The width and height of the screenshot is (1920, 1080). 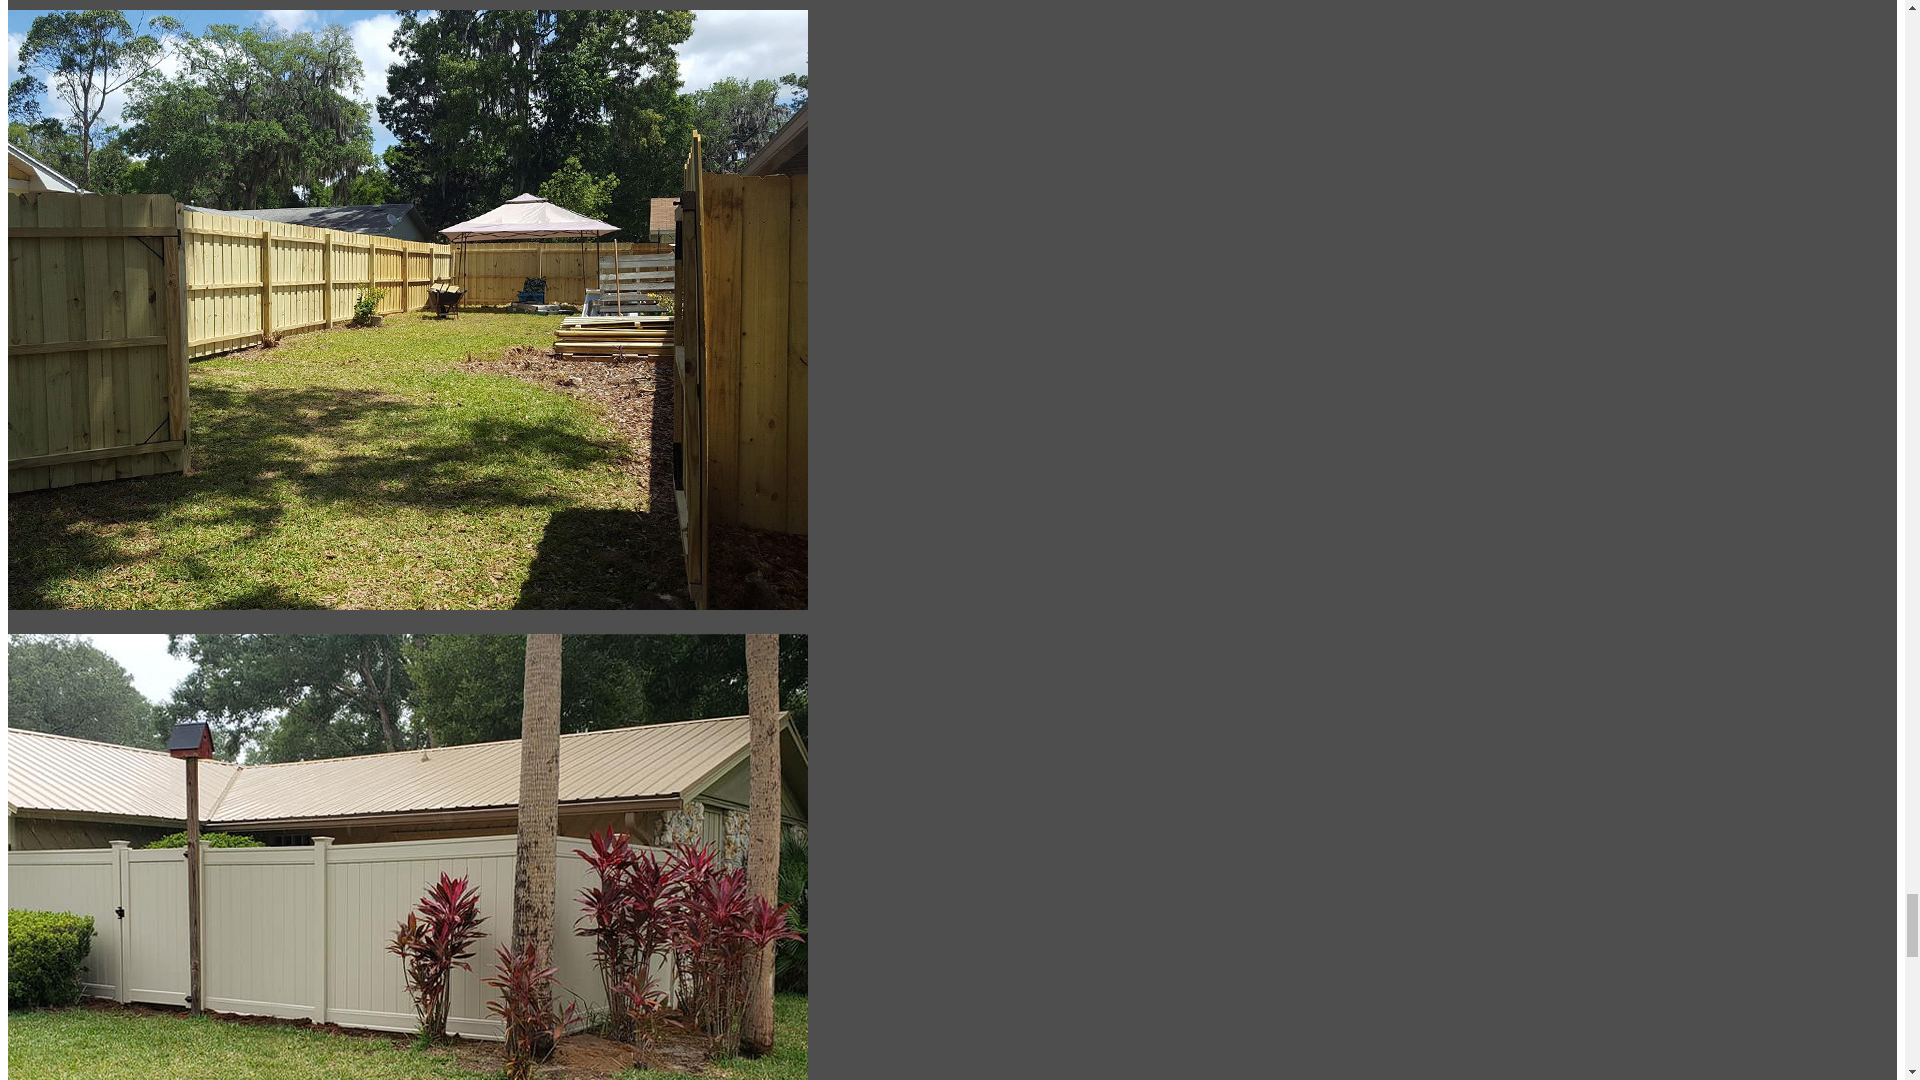 I want to click on Weirsdale Florida Fence Project Photo, so click(x=408, y=624).